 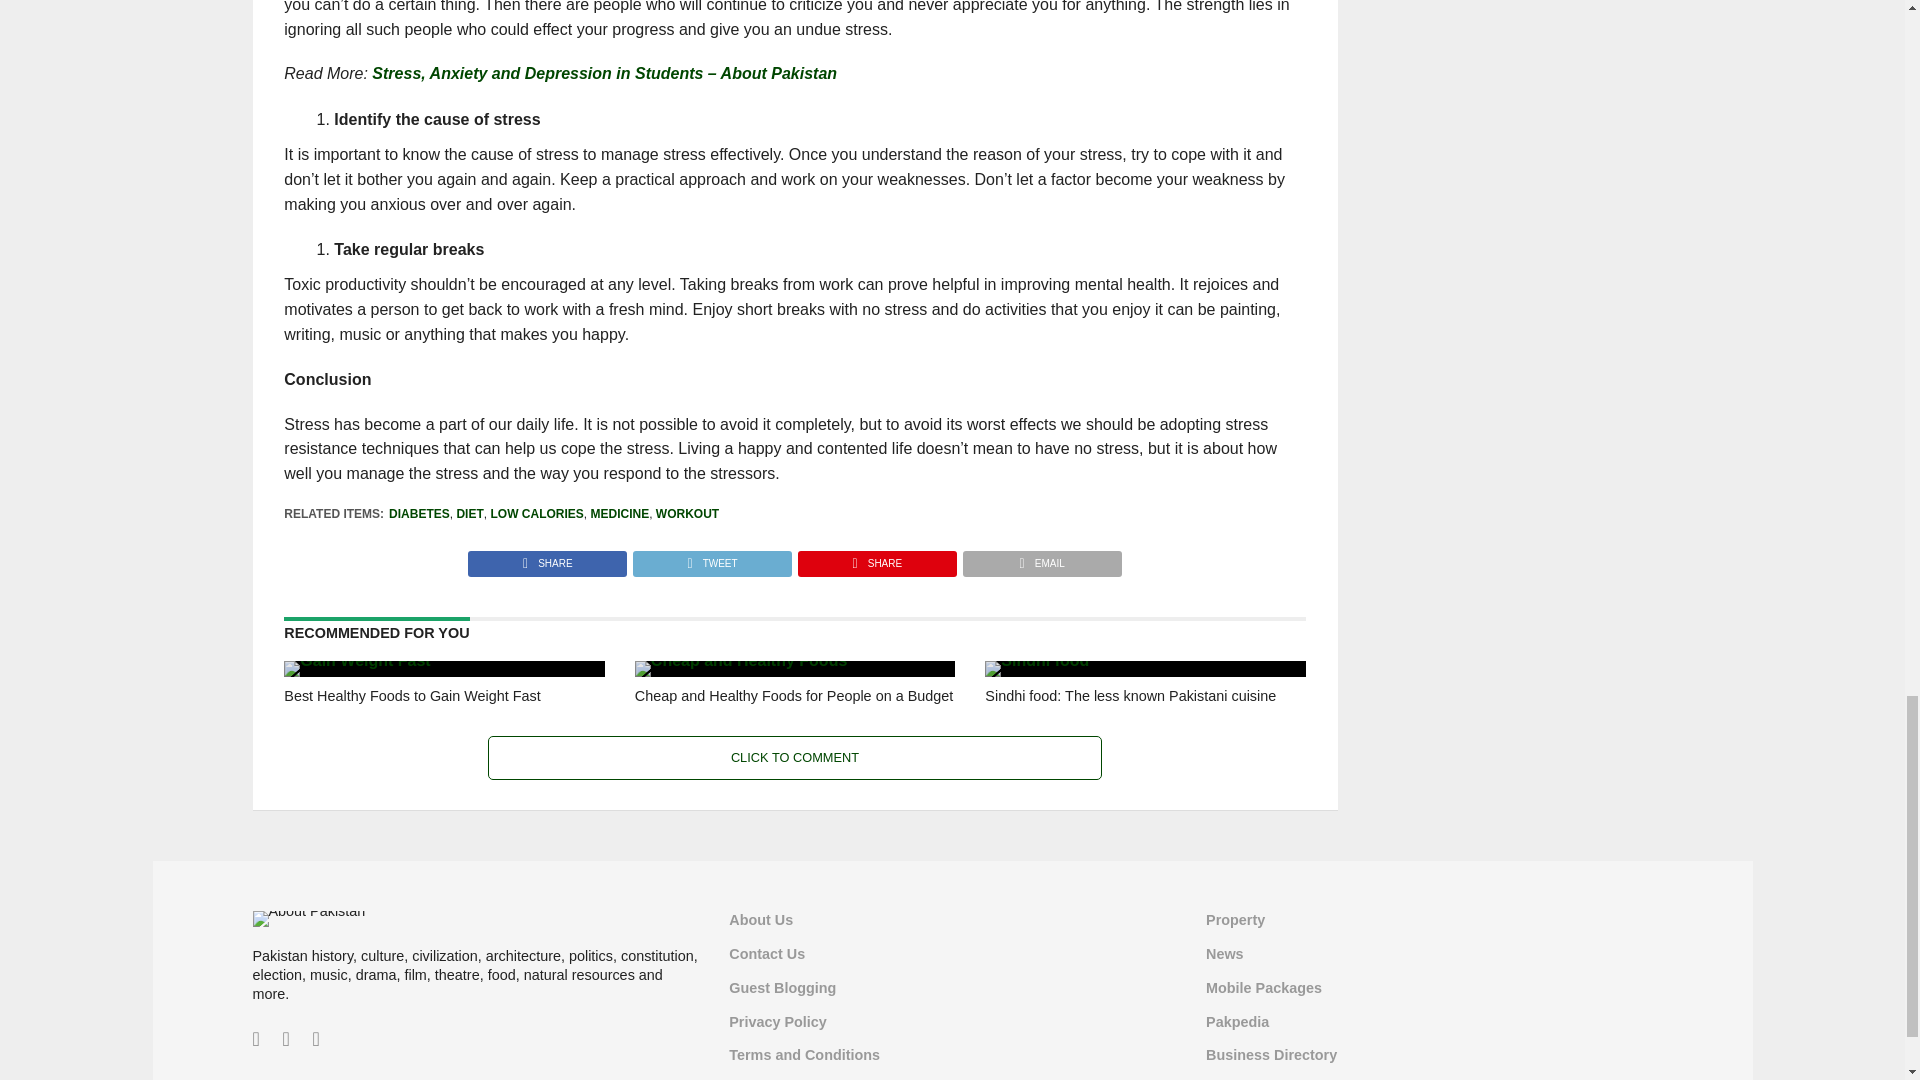 What do you see at coordinates (548, 558) in the screenshot?
I see `Share on Facebook` at bounding box center [548, 558].